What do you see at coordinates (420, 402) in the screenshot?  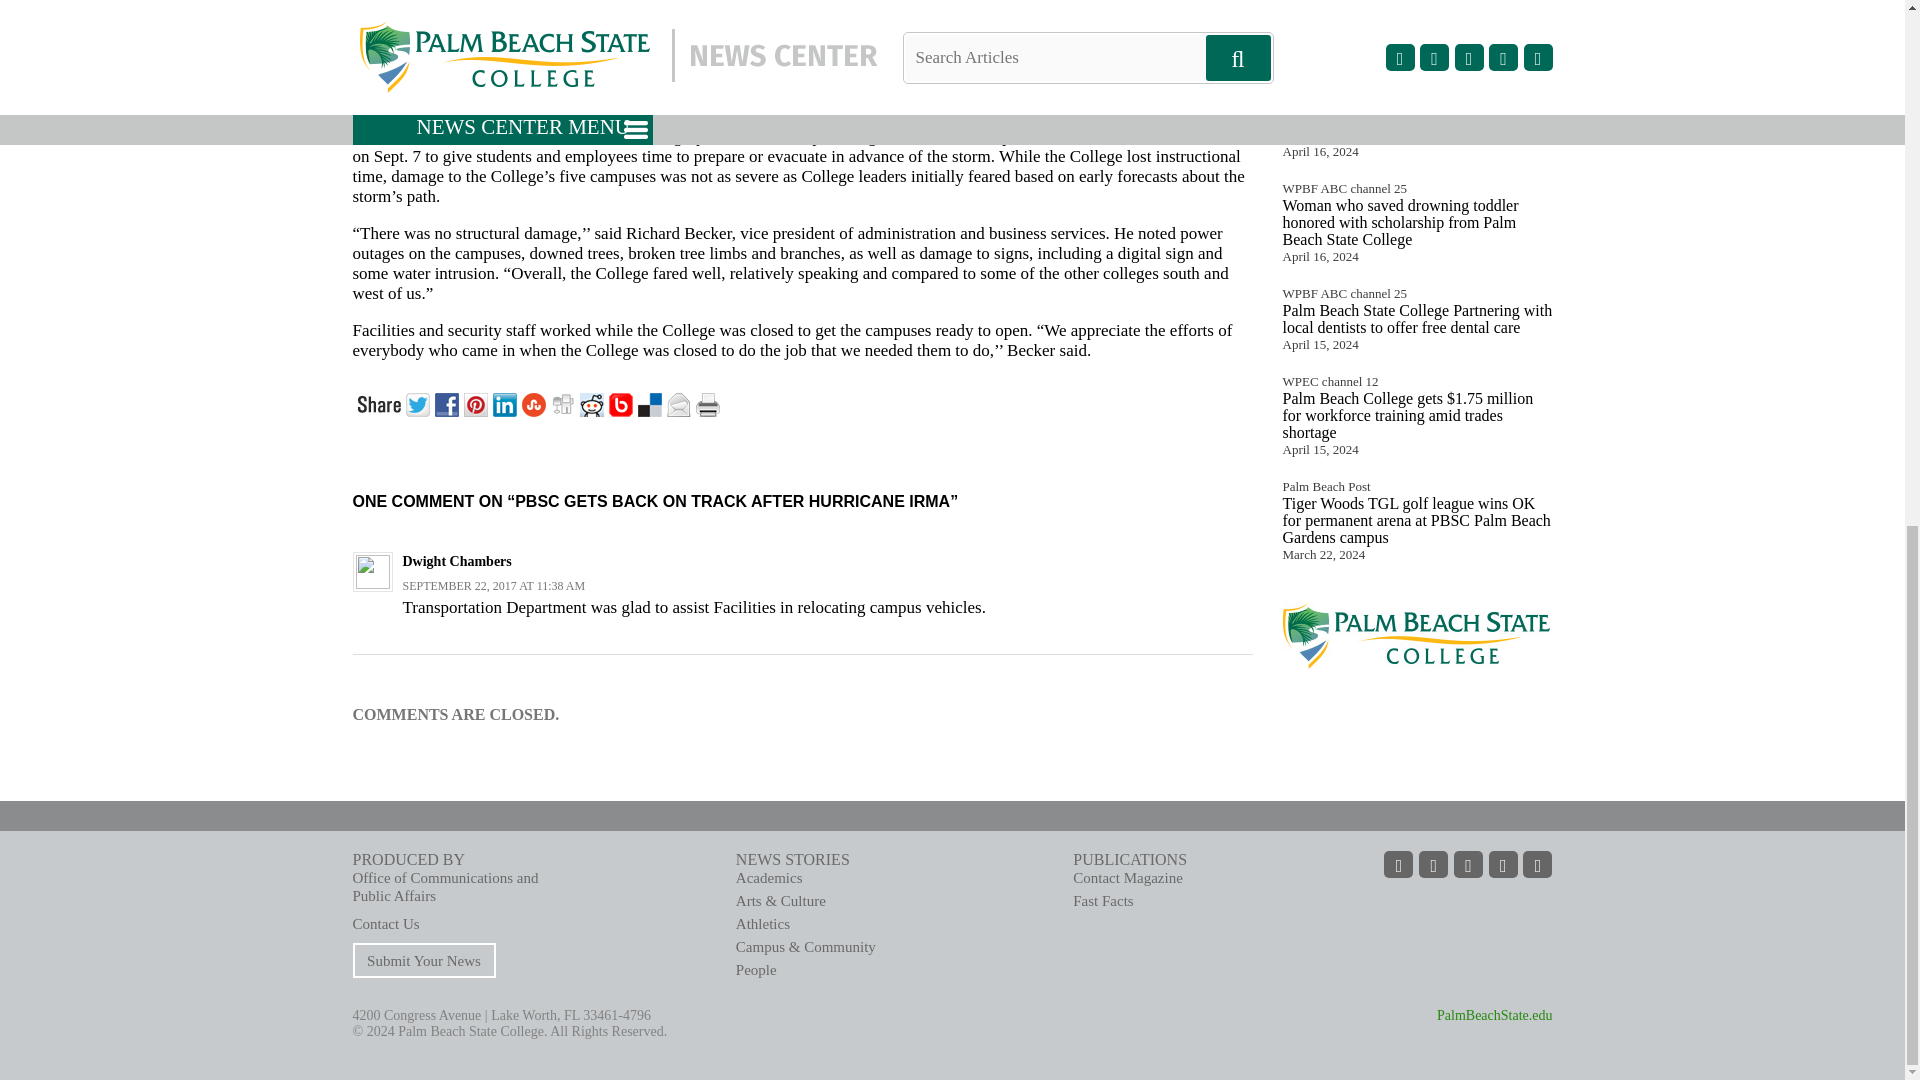 I see `Twitter` at bounding box center [420, 402].